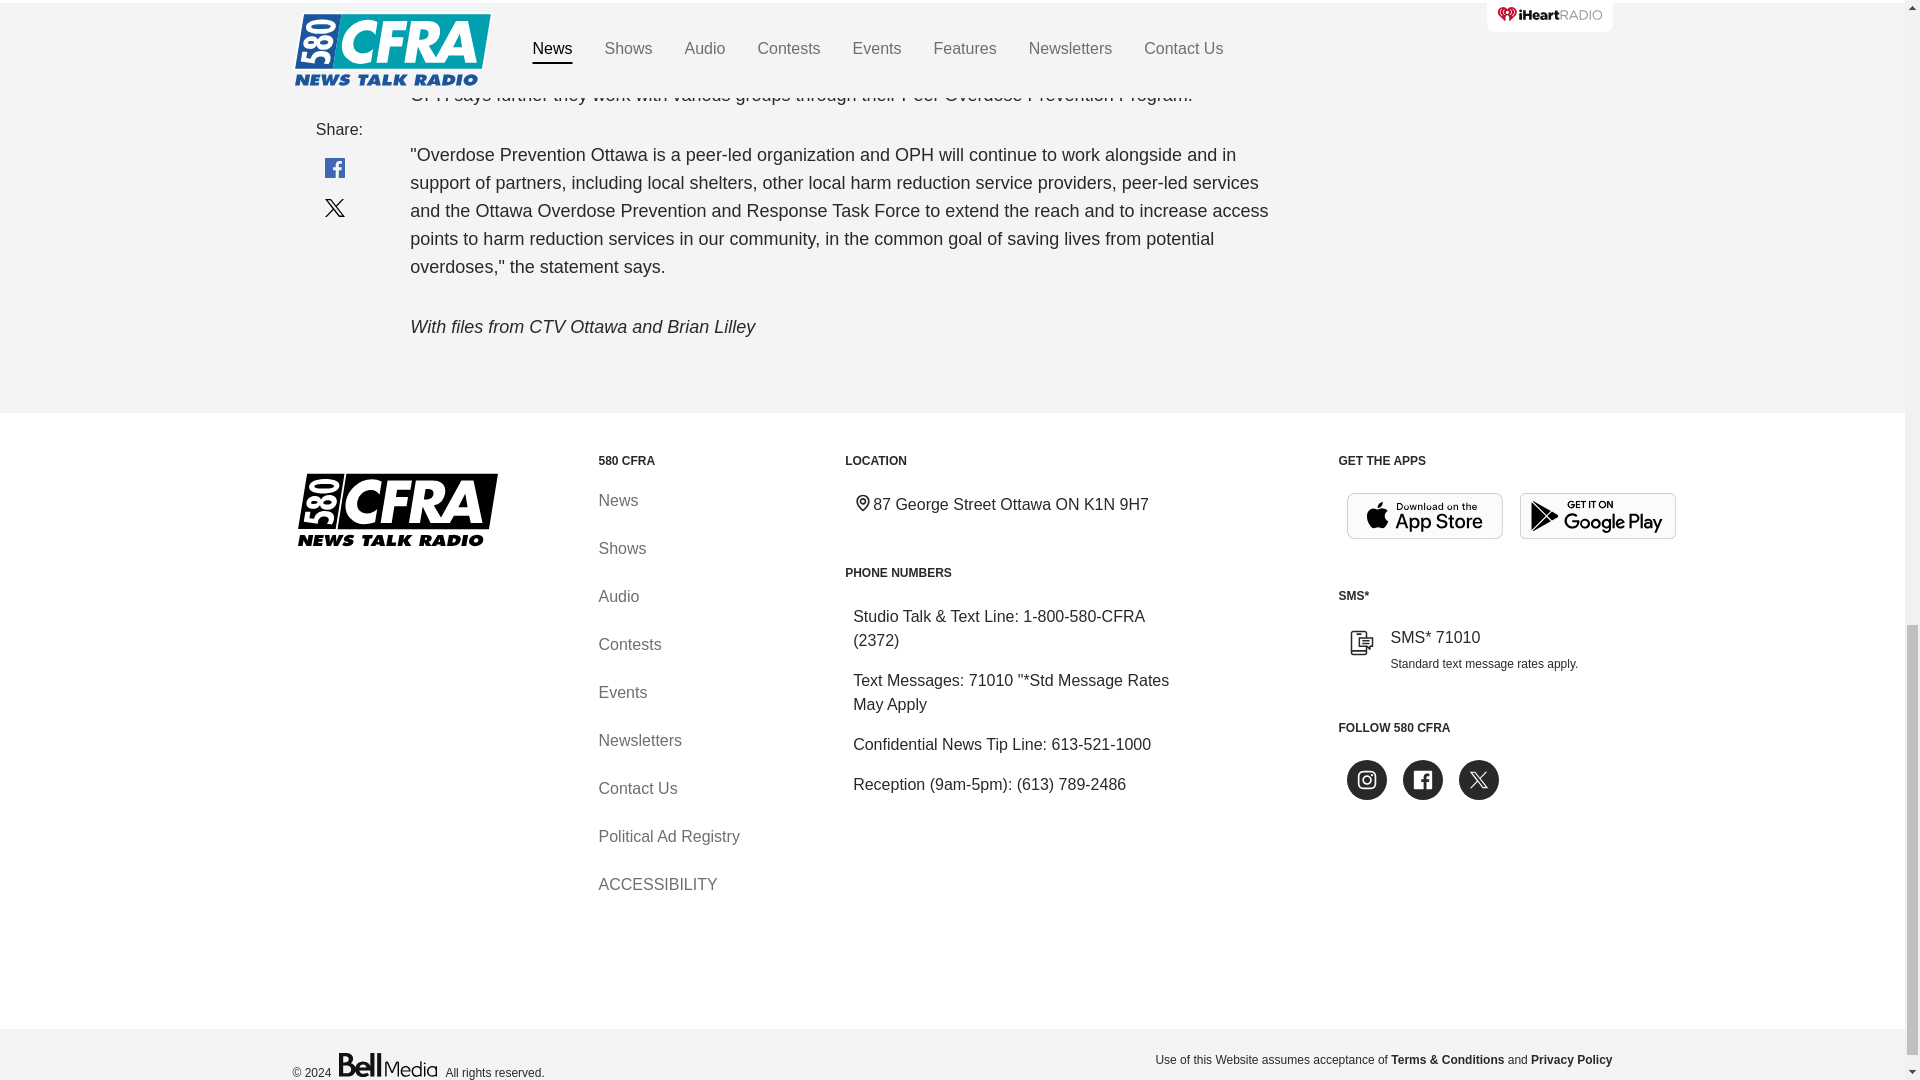 Image resolution: width=1920 pixels, height=1080 pixels. Describe the element at coordinates (628, 644) in the screenshot. I see `Contests` at that location.